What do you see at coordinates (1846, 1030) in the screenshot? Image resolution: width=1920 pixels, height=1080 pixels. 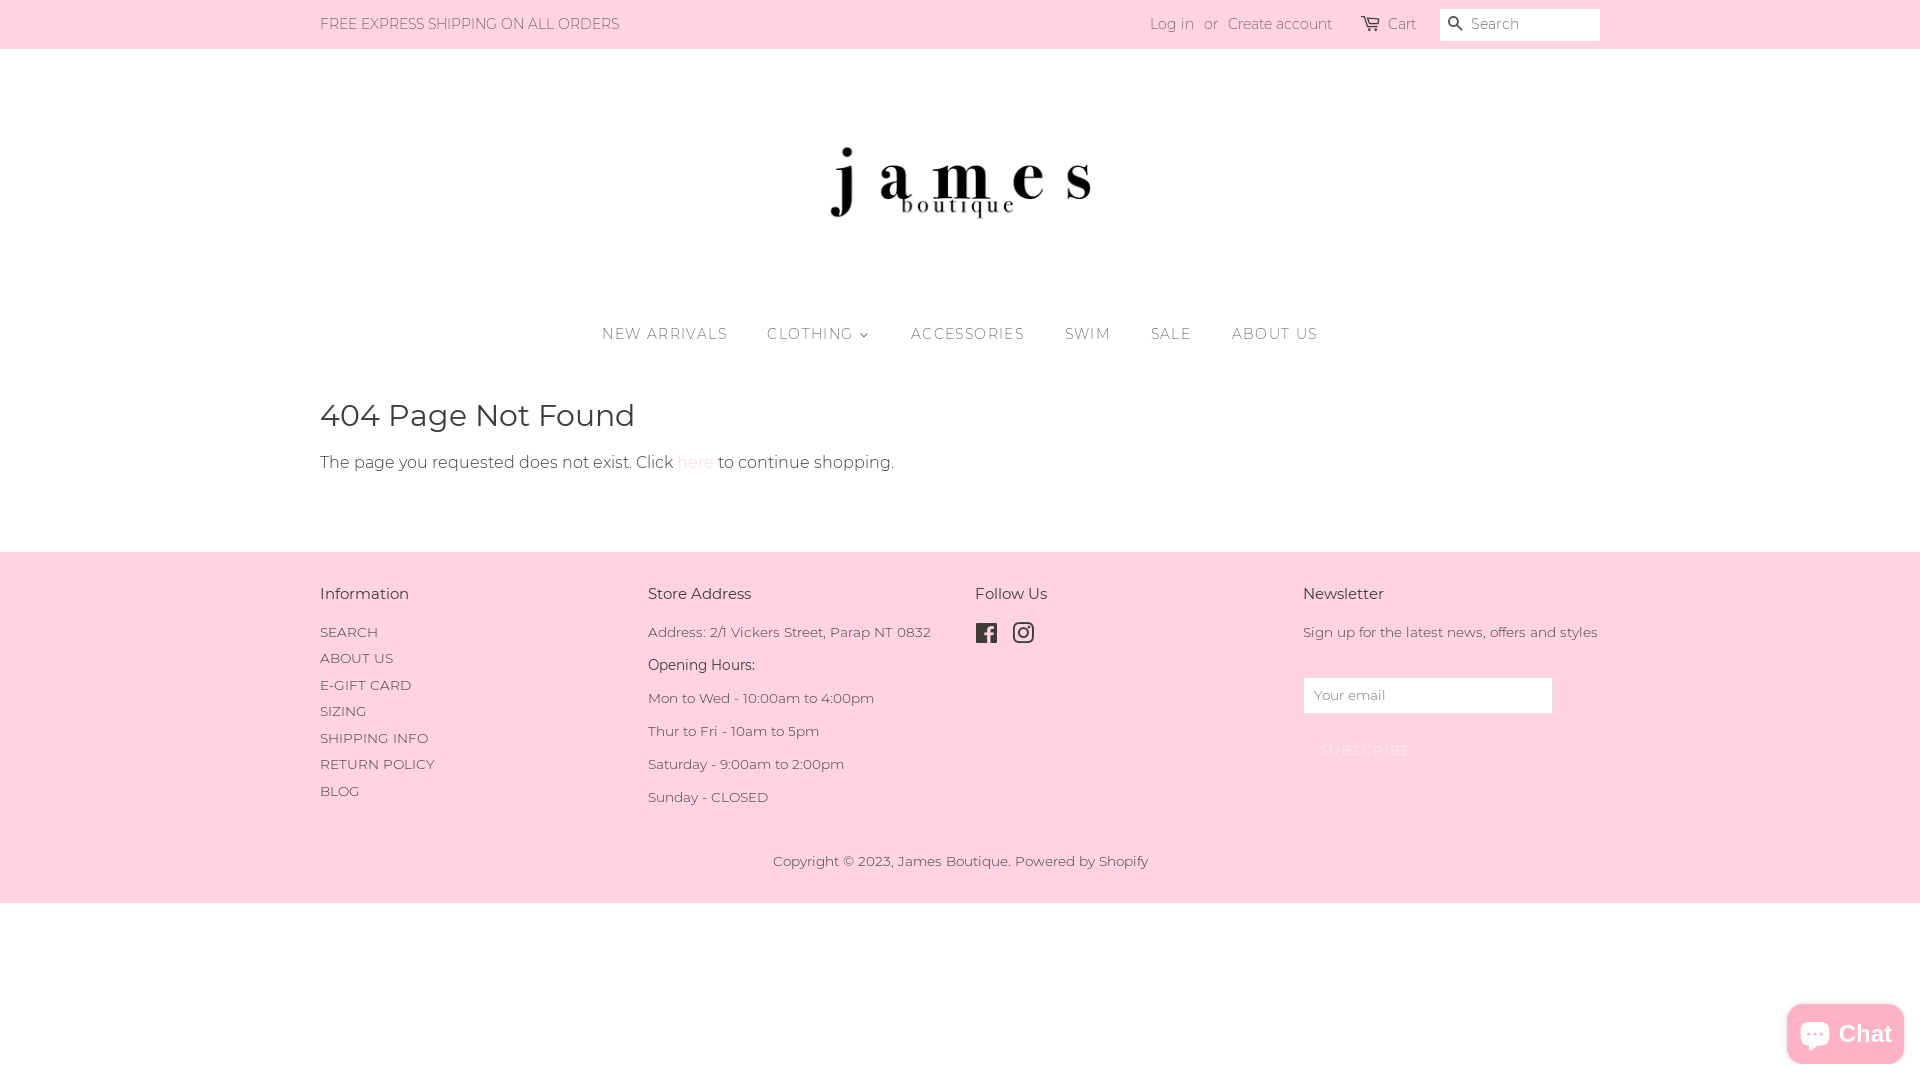 I see `Shopify online store chat` at bounding box center [1846, 1030].